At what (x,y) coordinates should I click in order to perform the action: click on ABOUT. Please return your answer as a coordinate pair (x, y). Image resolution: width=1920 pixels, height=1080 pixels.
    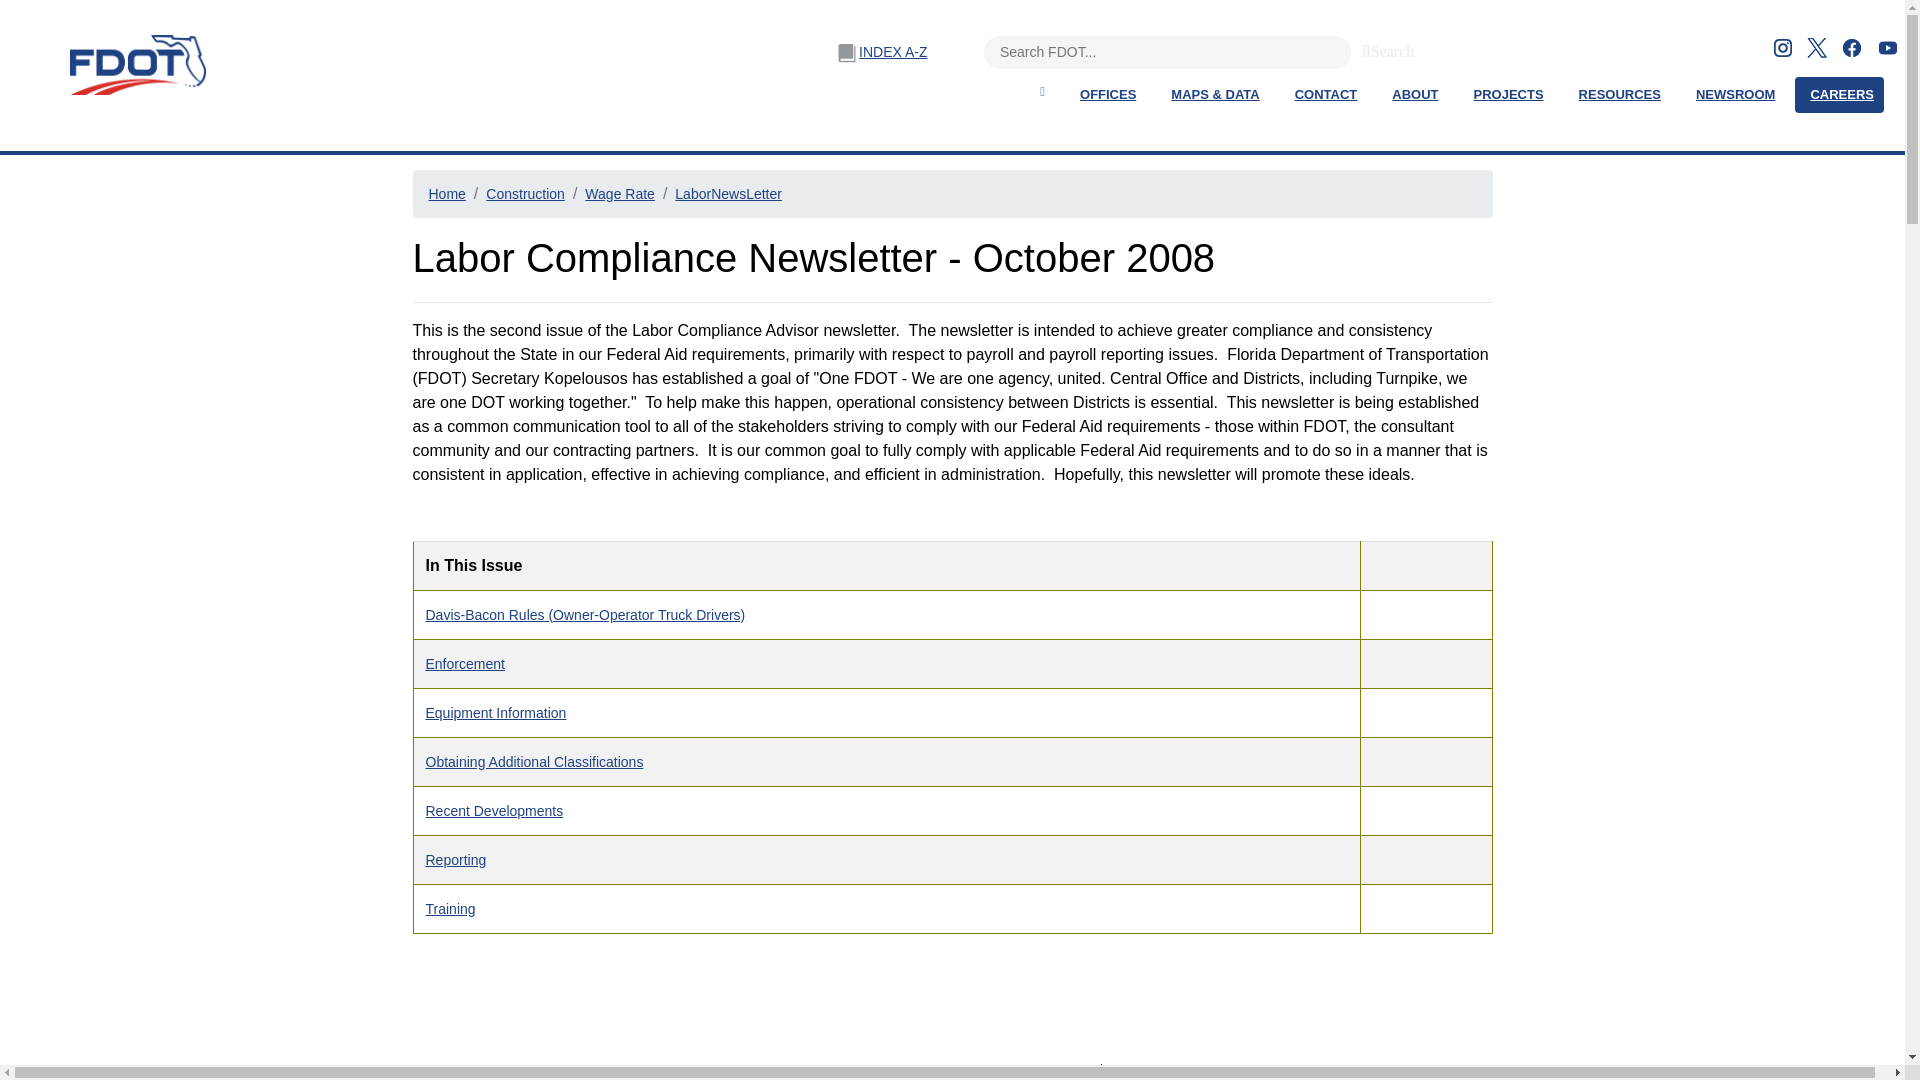
    Looking at the image, I should click on (1414, 94).